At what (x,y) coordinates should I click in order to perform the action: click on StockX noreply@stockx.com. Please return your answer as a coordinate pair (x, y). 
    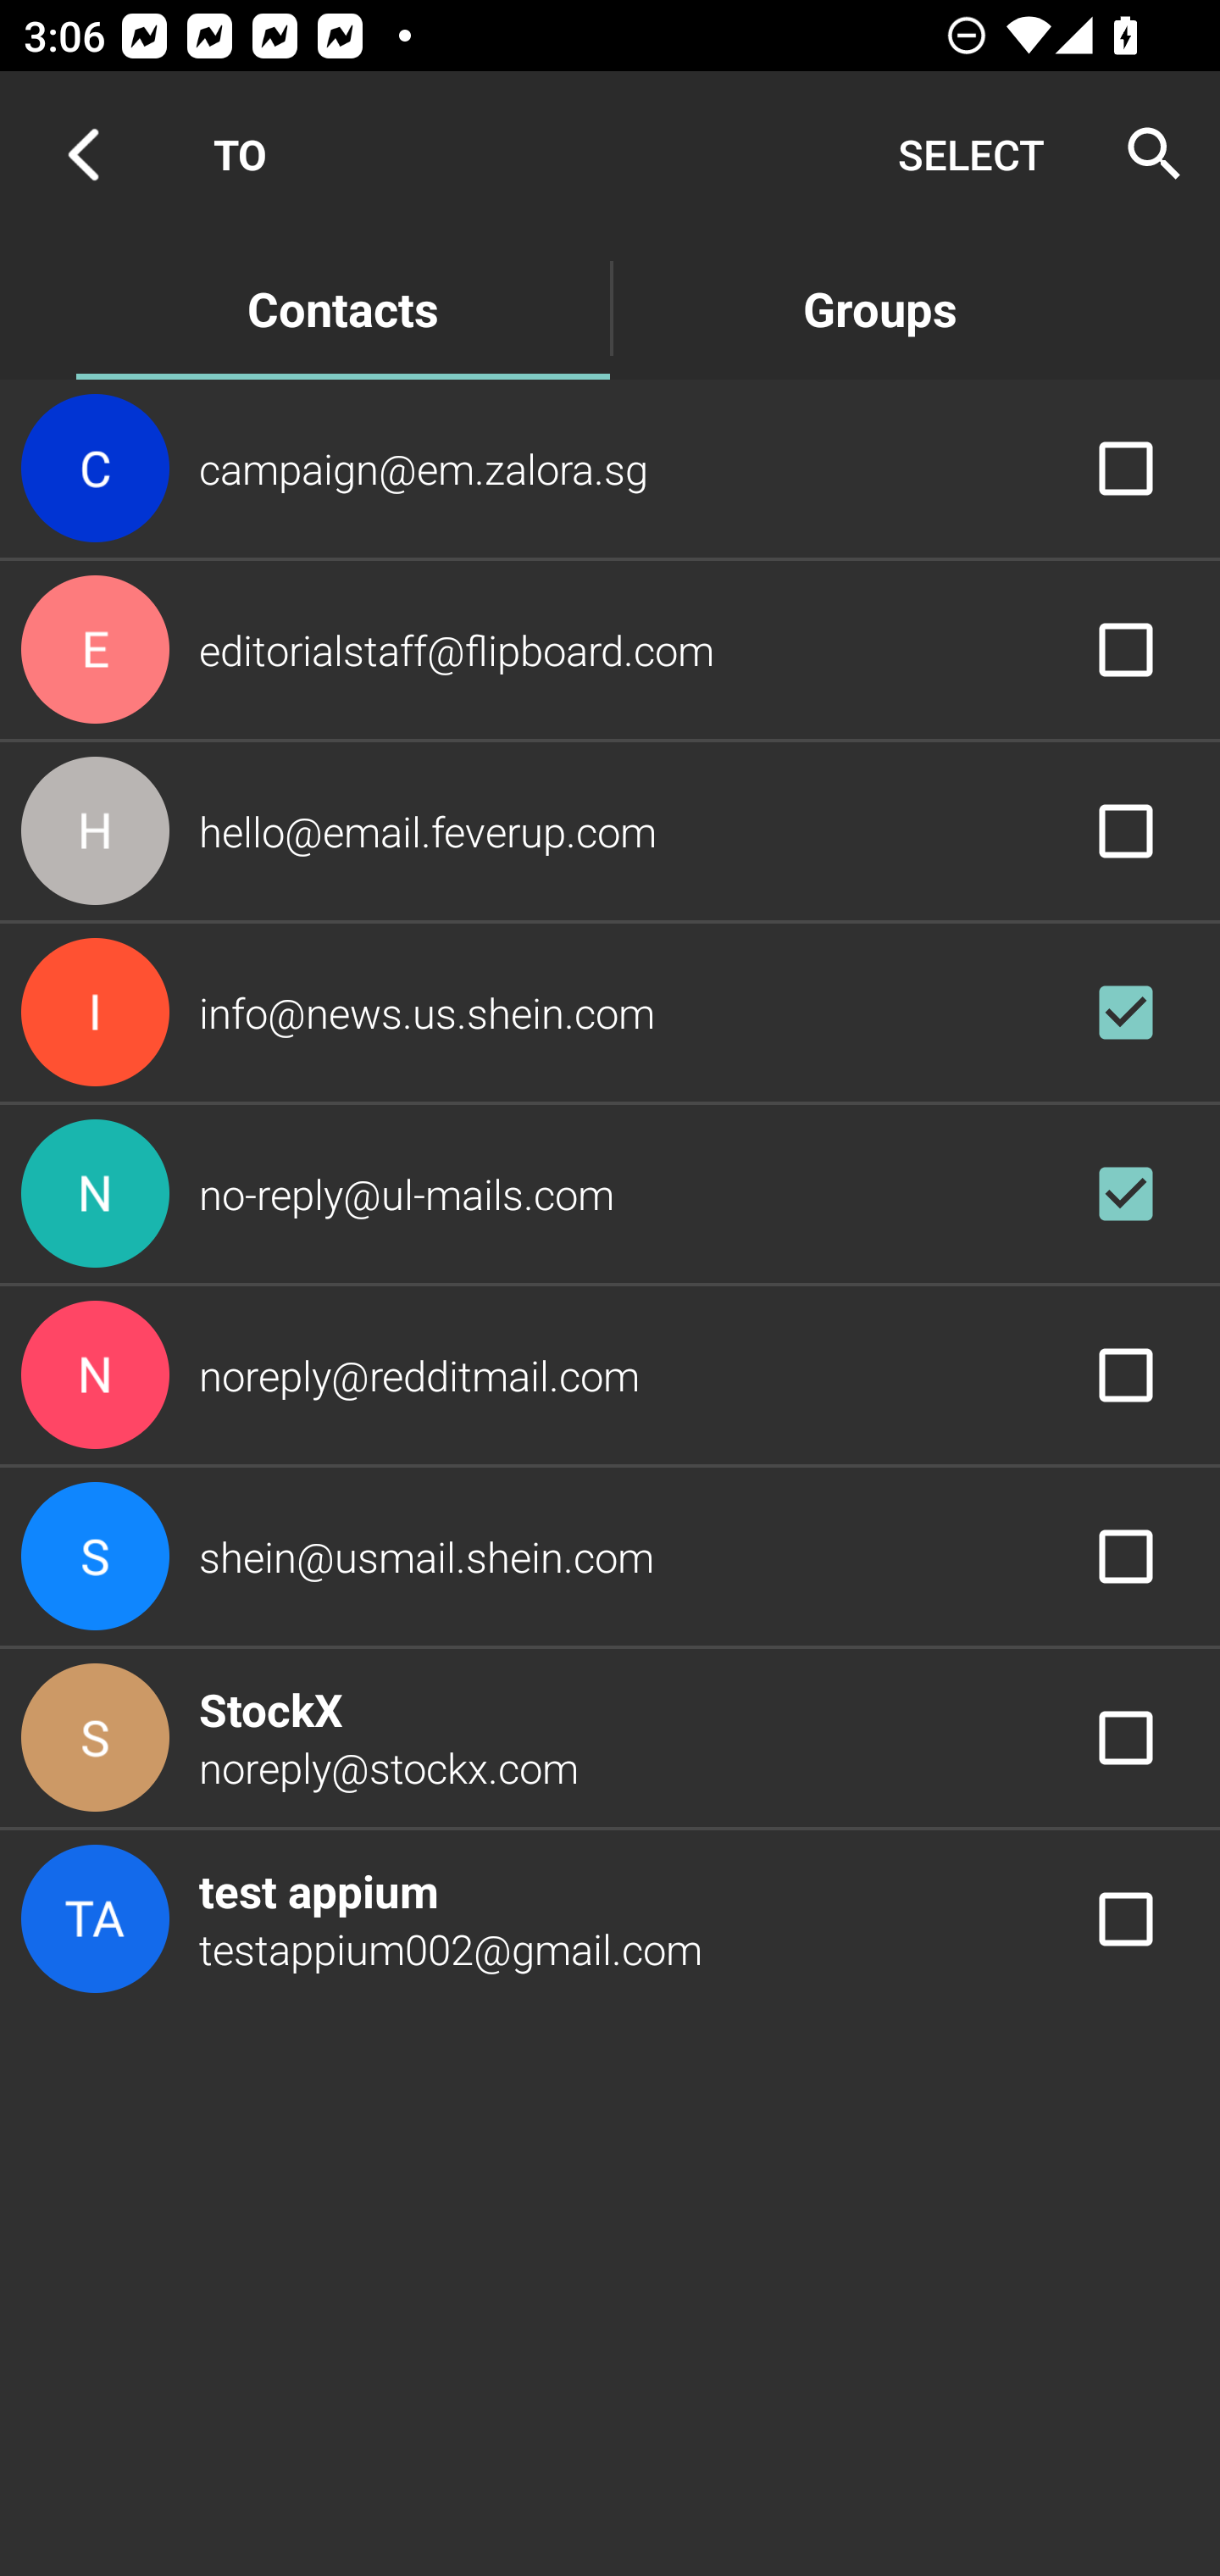
    Looking at the image, I should click on (610, 1737).